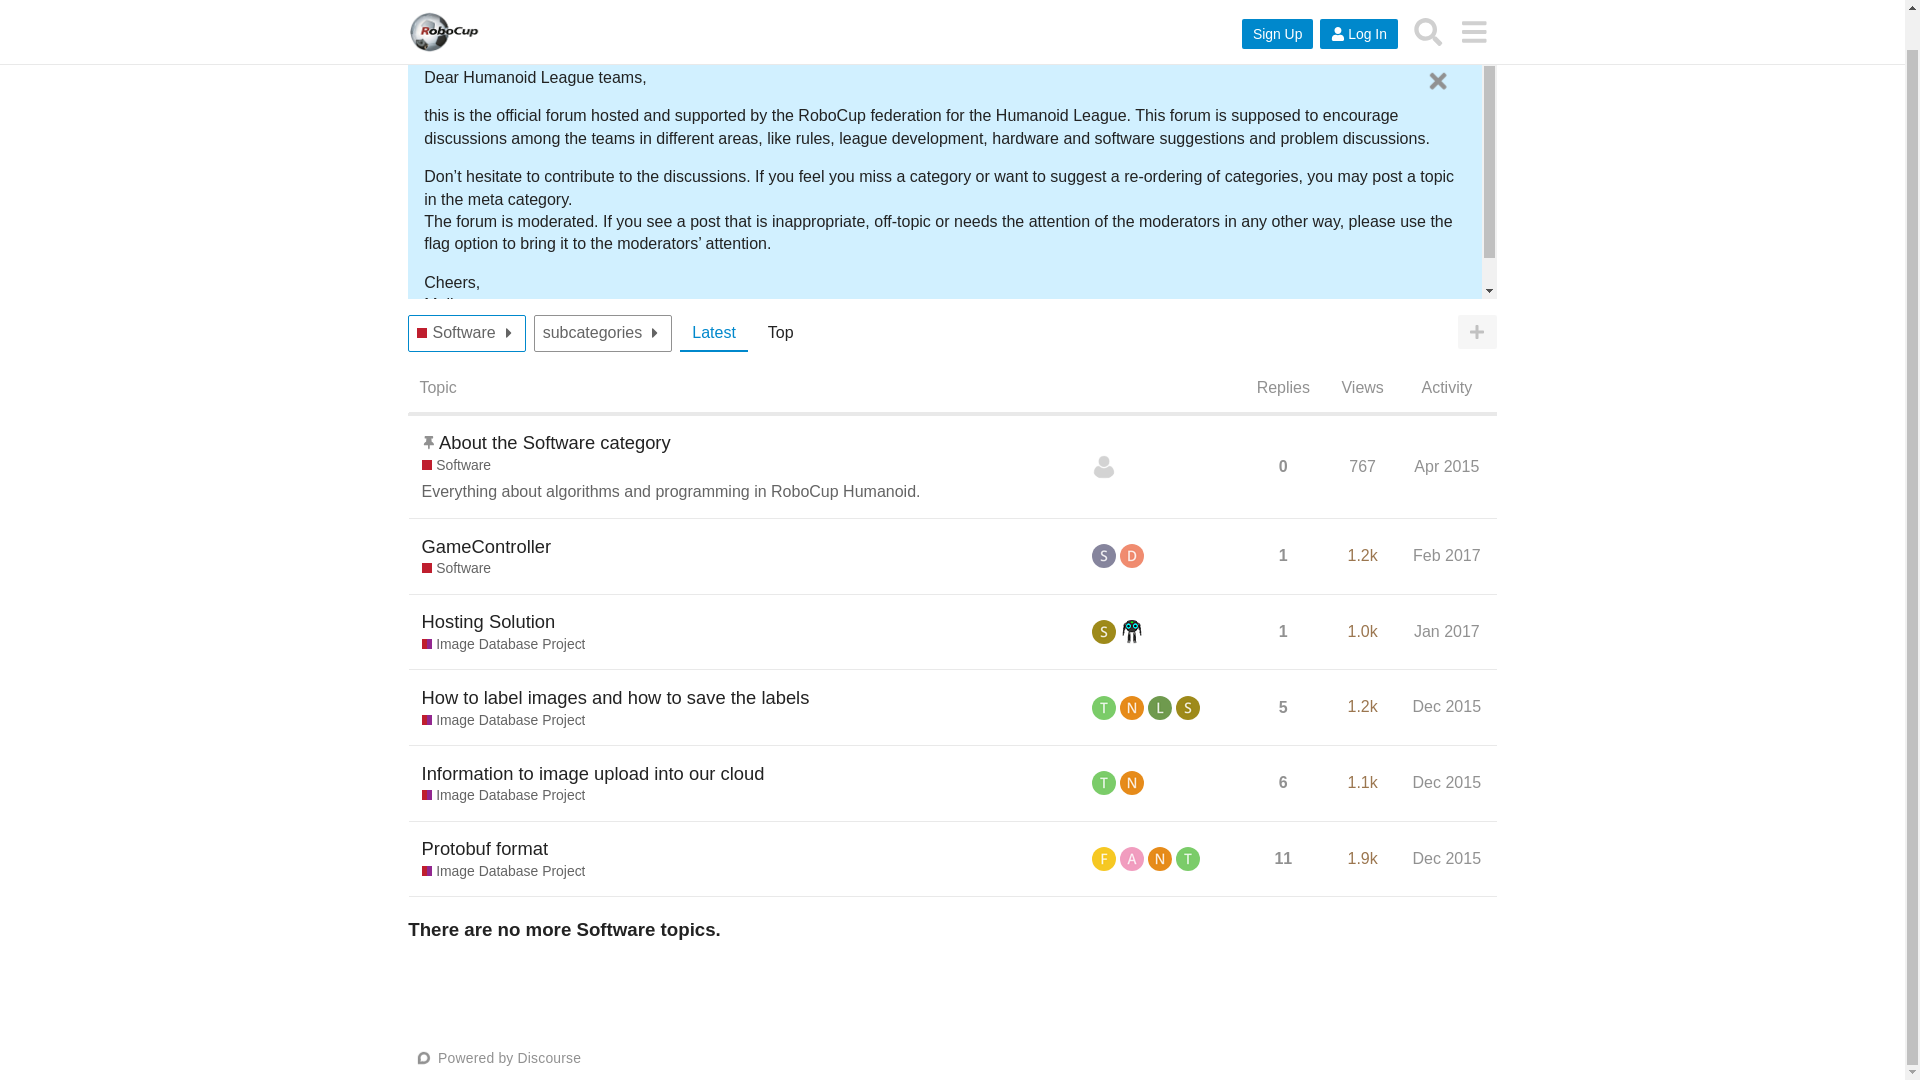 Image resolution: width=1920 pixels, height=1080 pixels. I want to click on Apr 2015, so click(1446, 466).